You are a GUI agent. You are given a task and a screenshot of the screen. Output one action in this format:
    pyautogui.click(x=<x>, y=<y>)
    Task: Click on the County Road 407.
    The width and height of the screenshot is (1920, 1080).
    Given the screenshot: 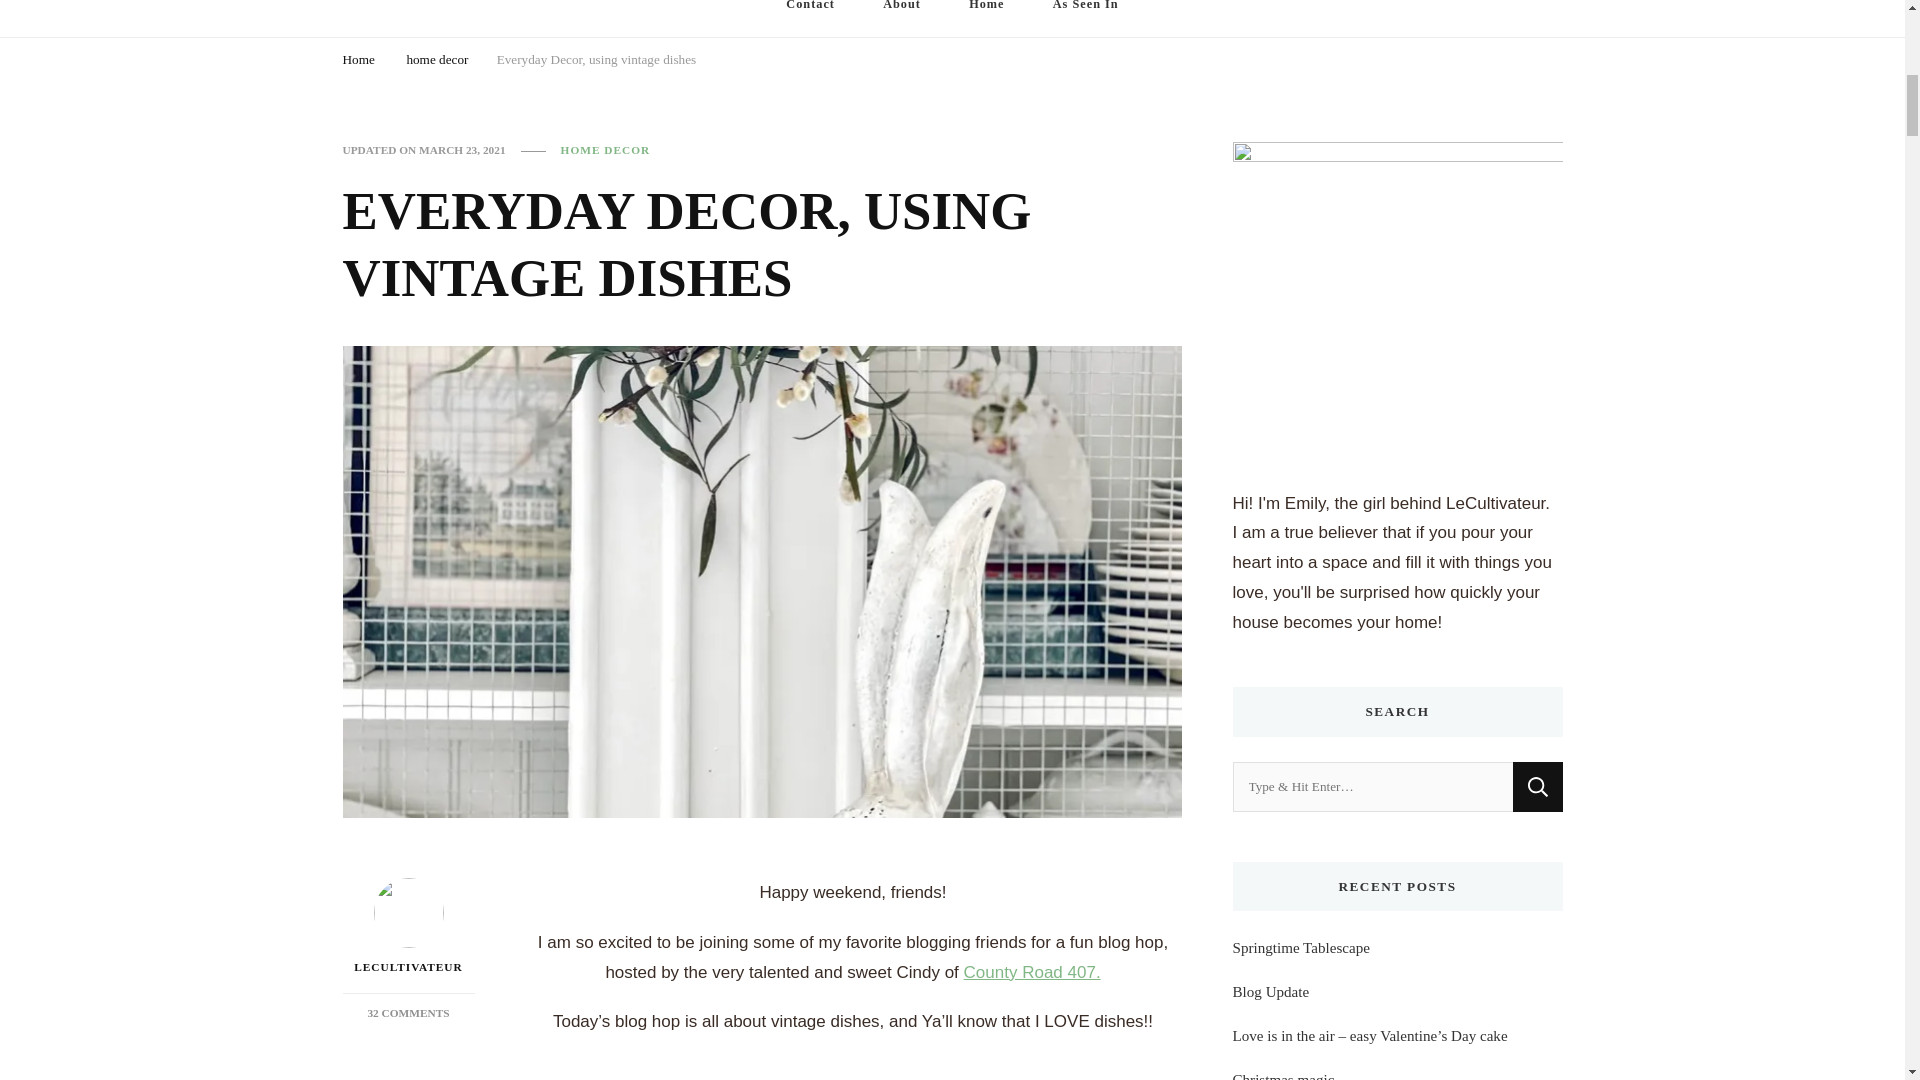 What is the action you would take?
    pyautogui.click(x=462, y=150)
    